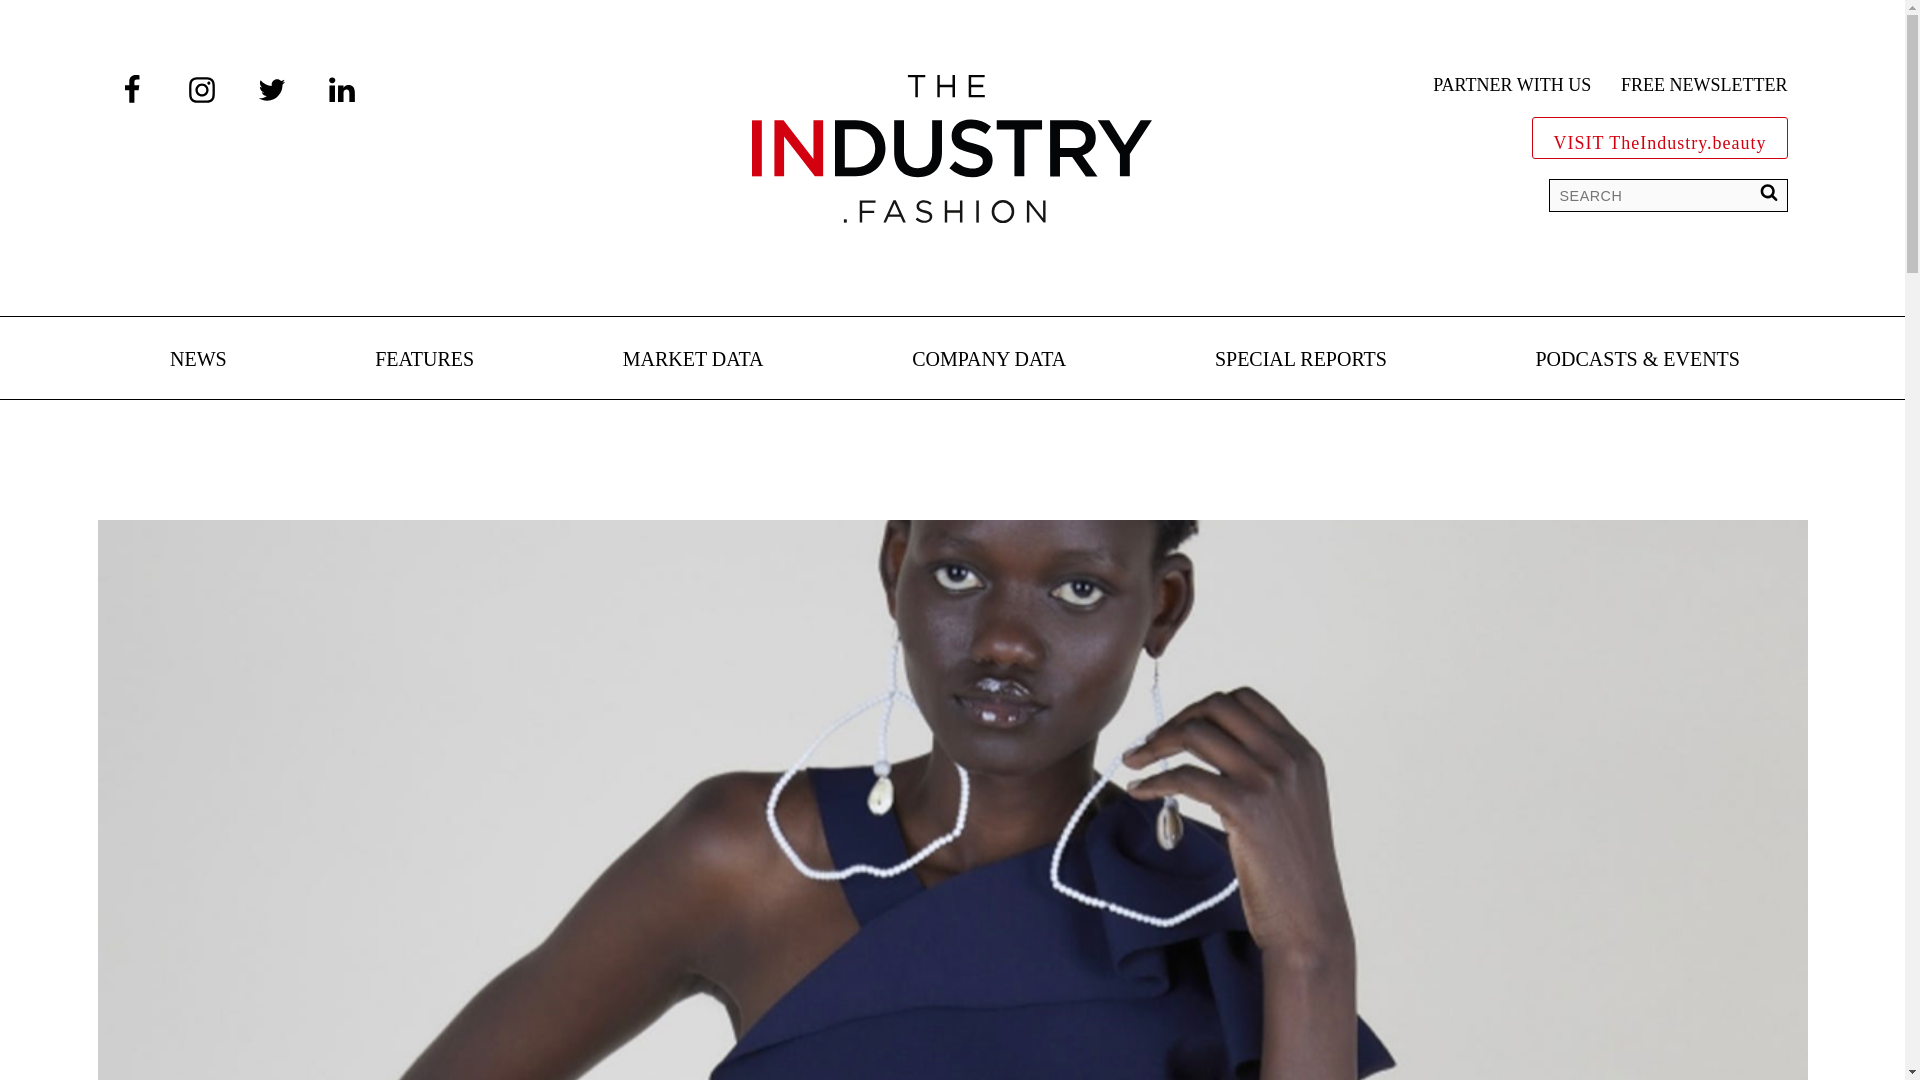 The width and height of the screenshot is (1920, 1080). What do you see at coordinates (424, 360) in the screenshot?
I see `FEATURES` at bounding box center [424, 360].